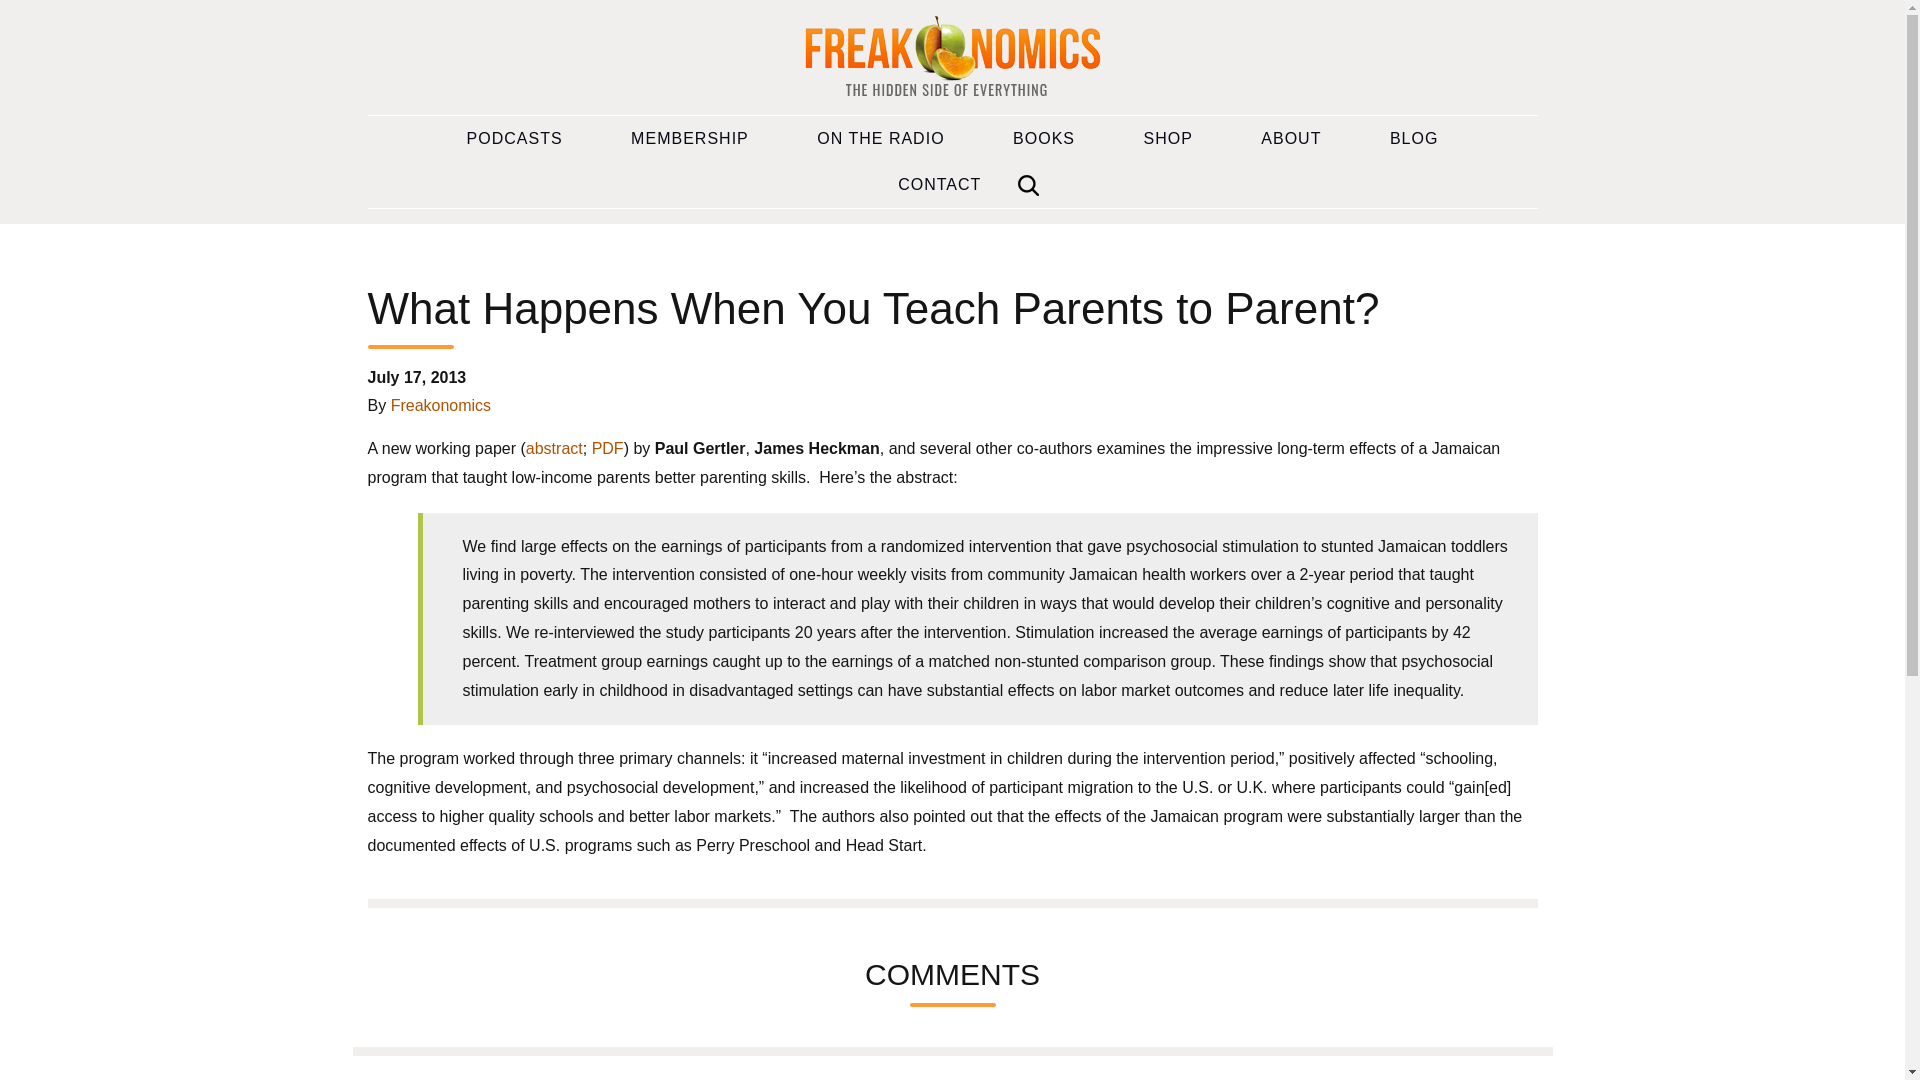 The image size is (1920, 1080). What do you see at coordinates (554, 448) in the screenshot?
I see `abstract` at bounding box center [554, 448].